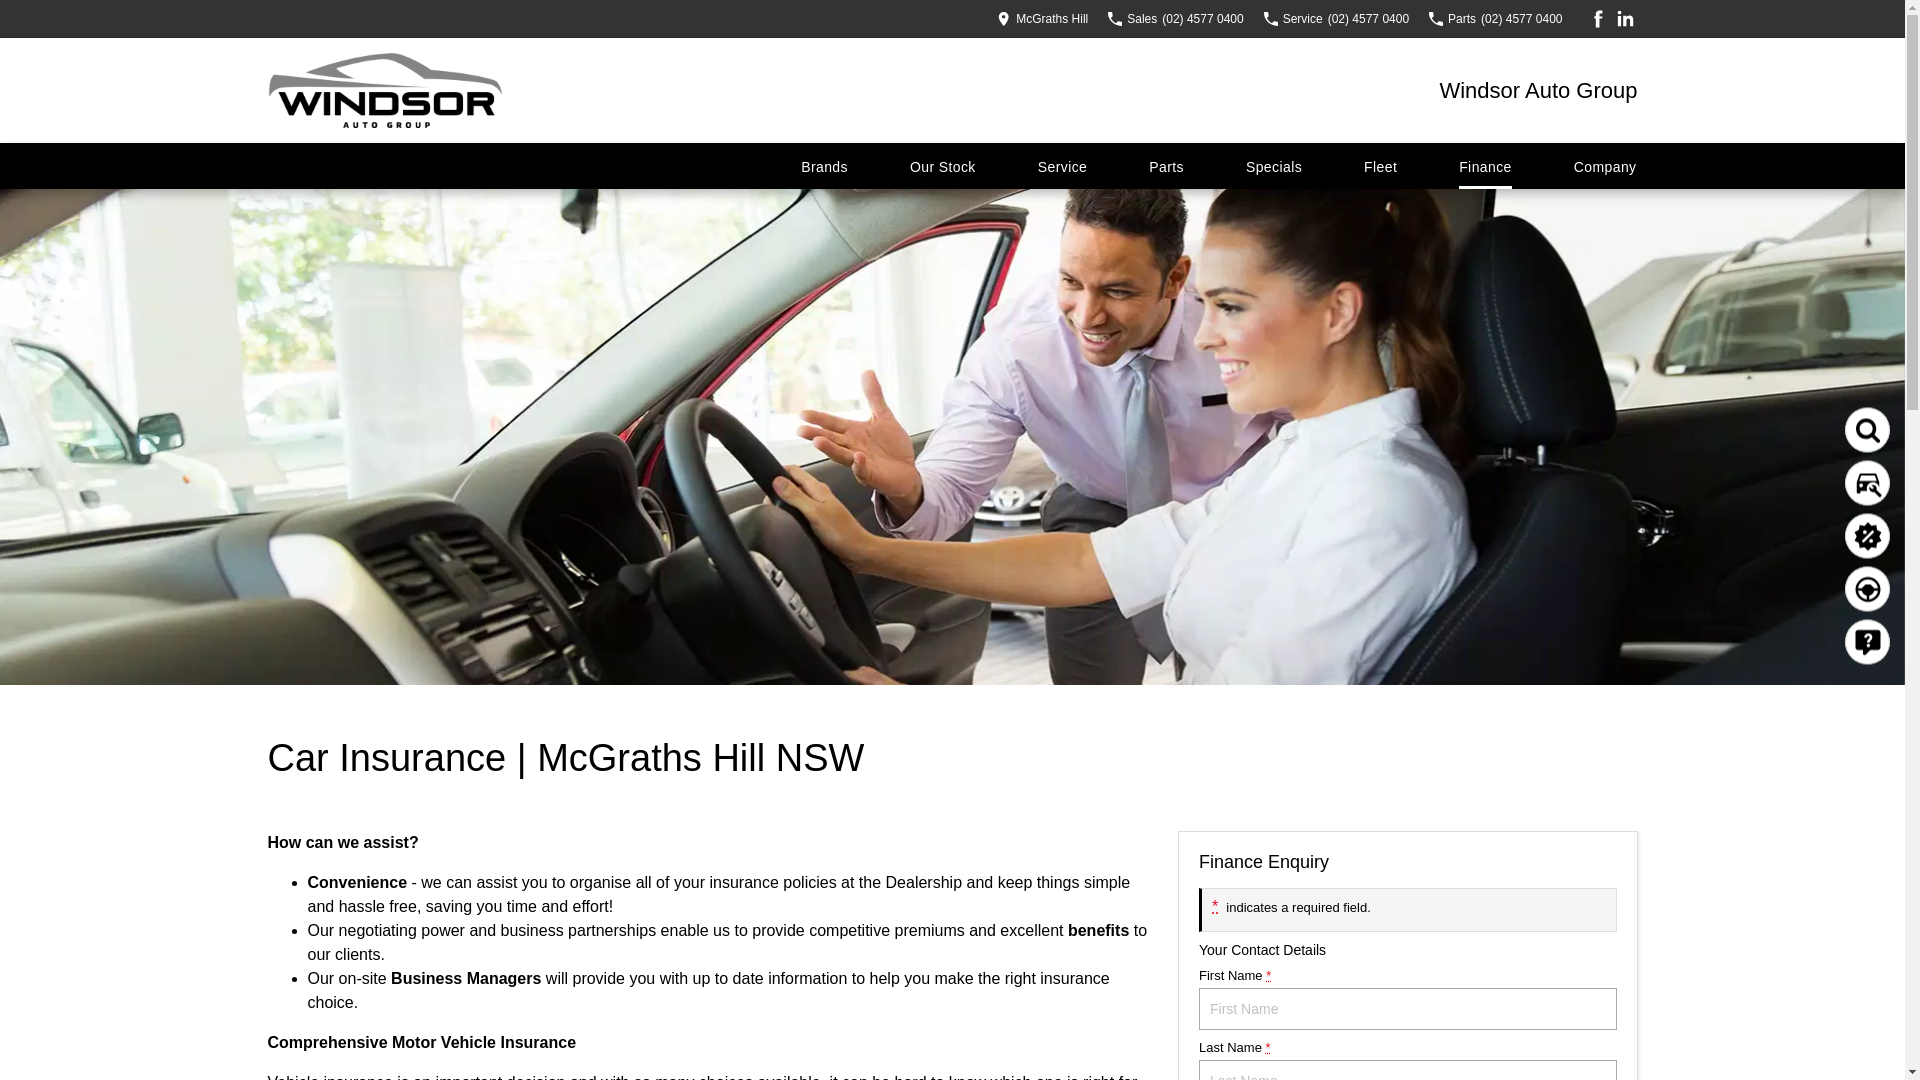 The height and width of the screenshot is (1080, 1920). I want to click on Windsor Auto Group, so click(1538, 90).